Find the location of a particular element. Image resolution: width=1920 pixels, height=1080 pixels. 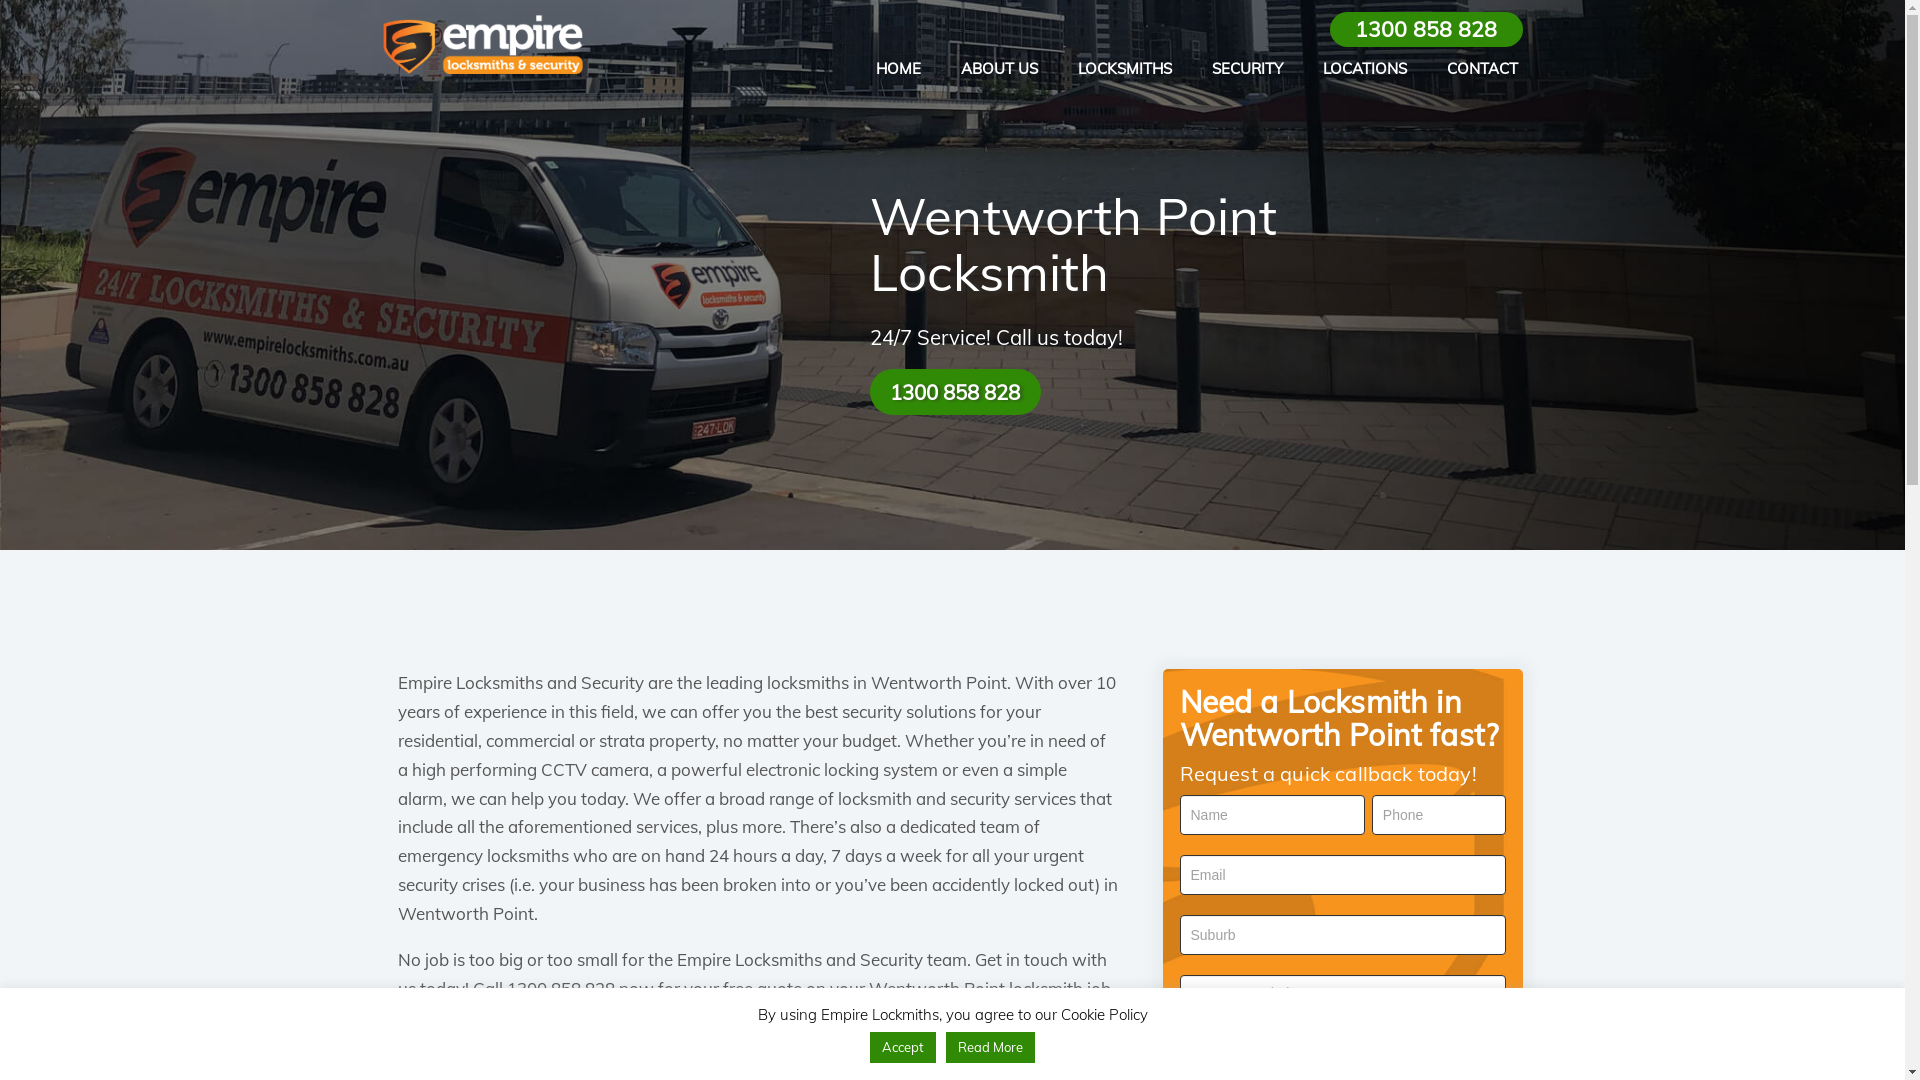

1300 858 828 is located at coordinates (1426, 30).